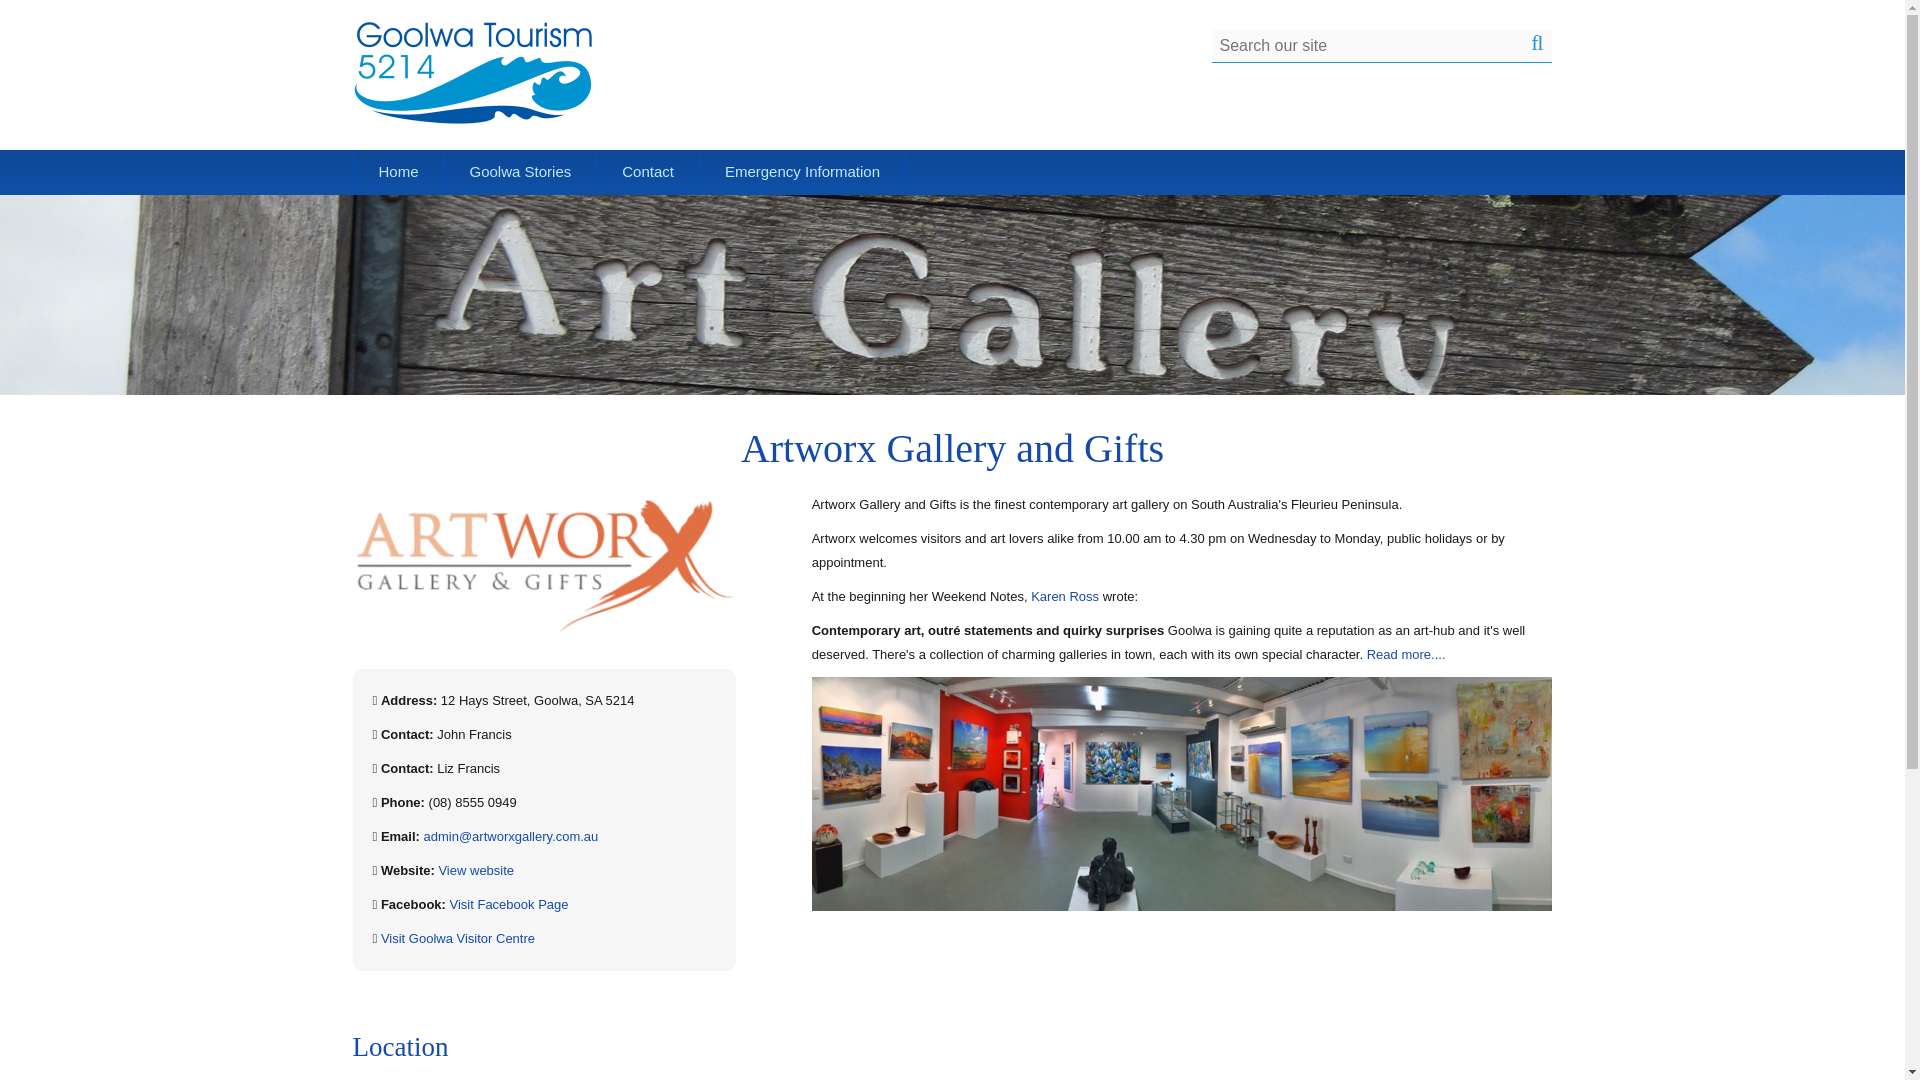 The image size is (1920, 1080). What do you see at coordinates (476, 870) in the screenshot?
I see `View website` at bounding box center [476, 870].